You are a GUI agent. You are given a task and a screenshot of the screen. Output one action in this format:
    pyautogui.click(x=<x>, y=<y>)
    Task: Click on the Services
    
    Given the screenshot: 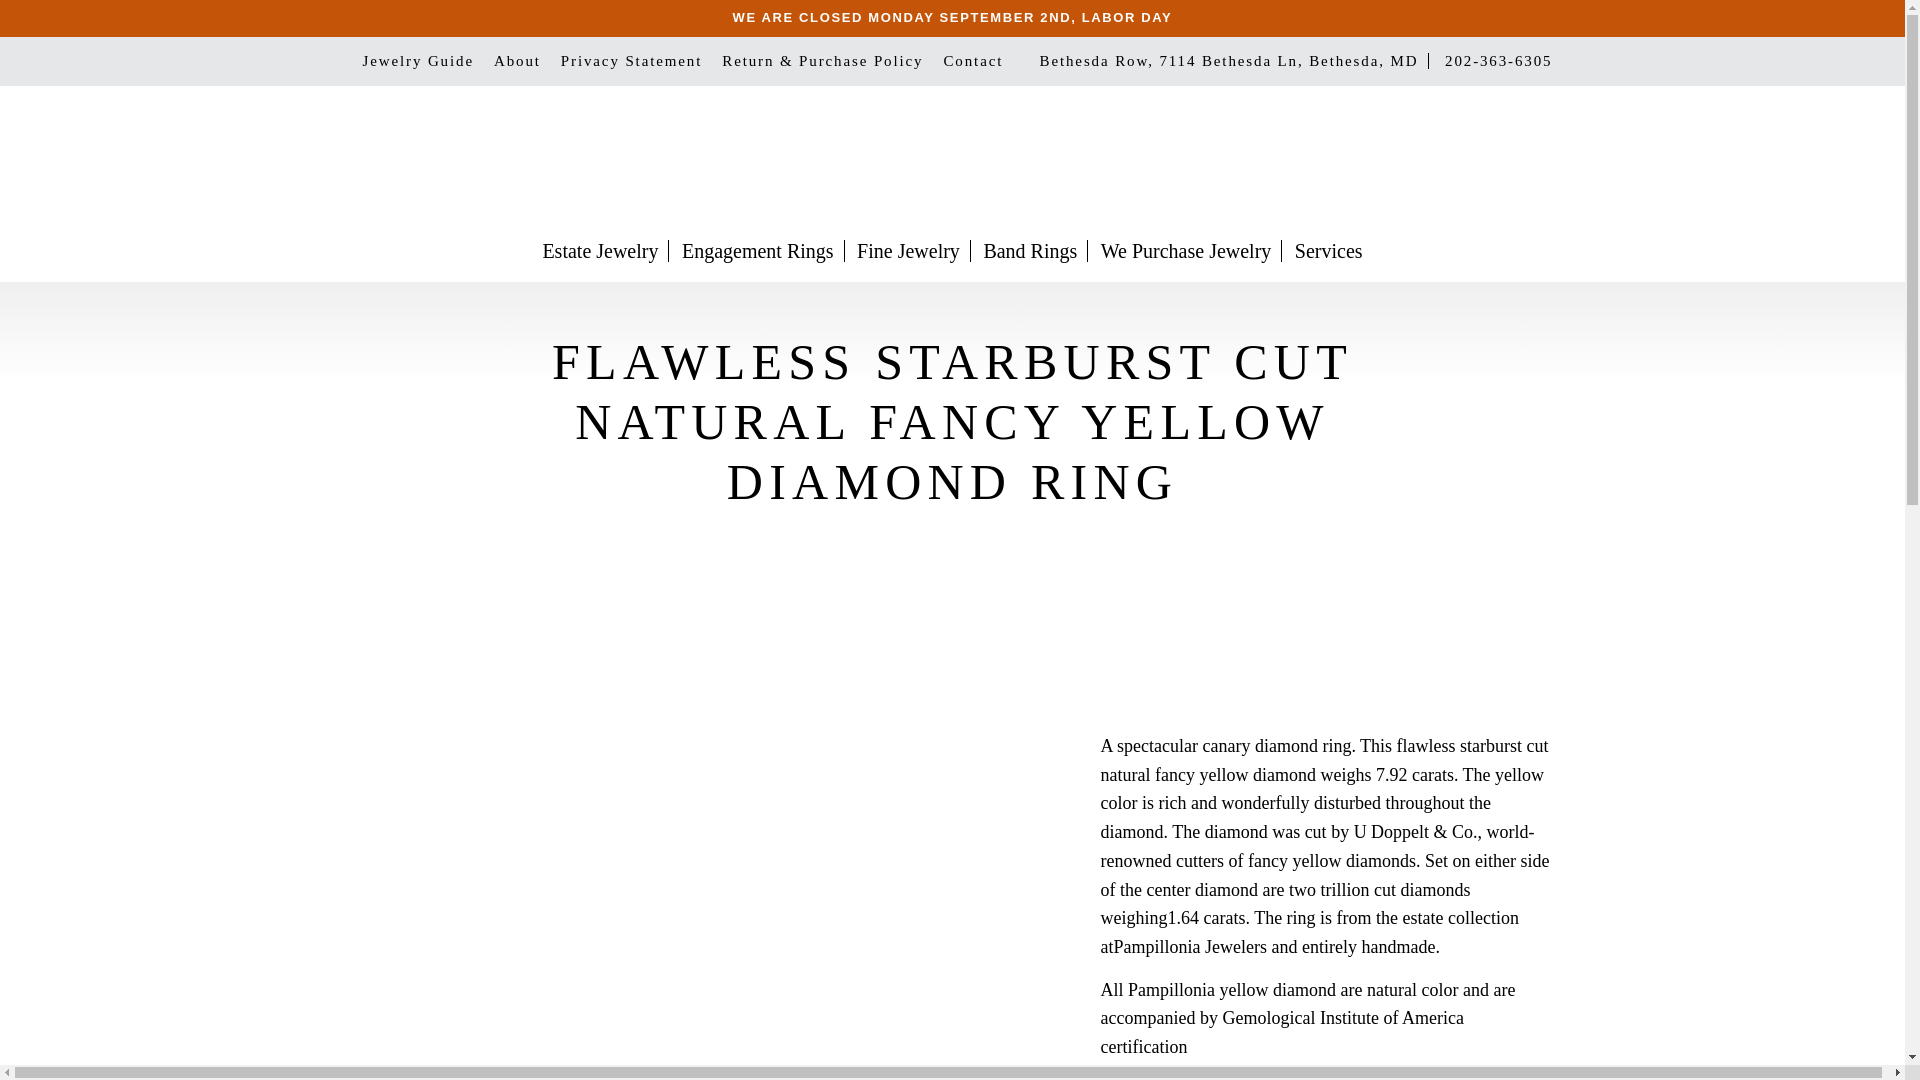 What is the action you would take?
    pyautogui.click(x=1328, y=250)
    